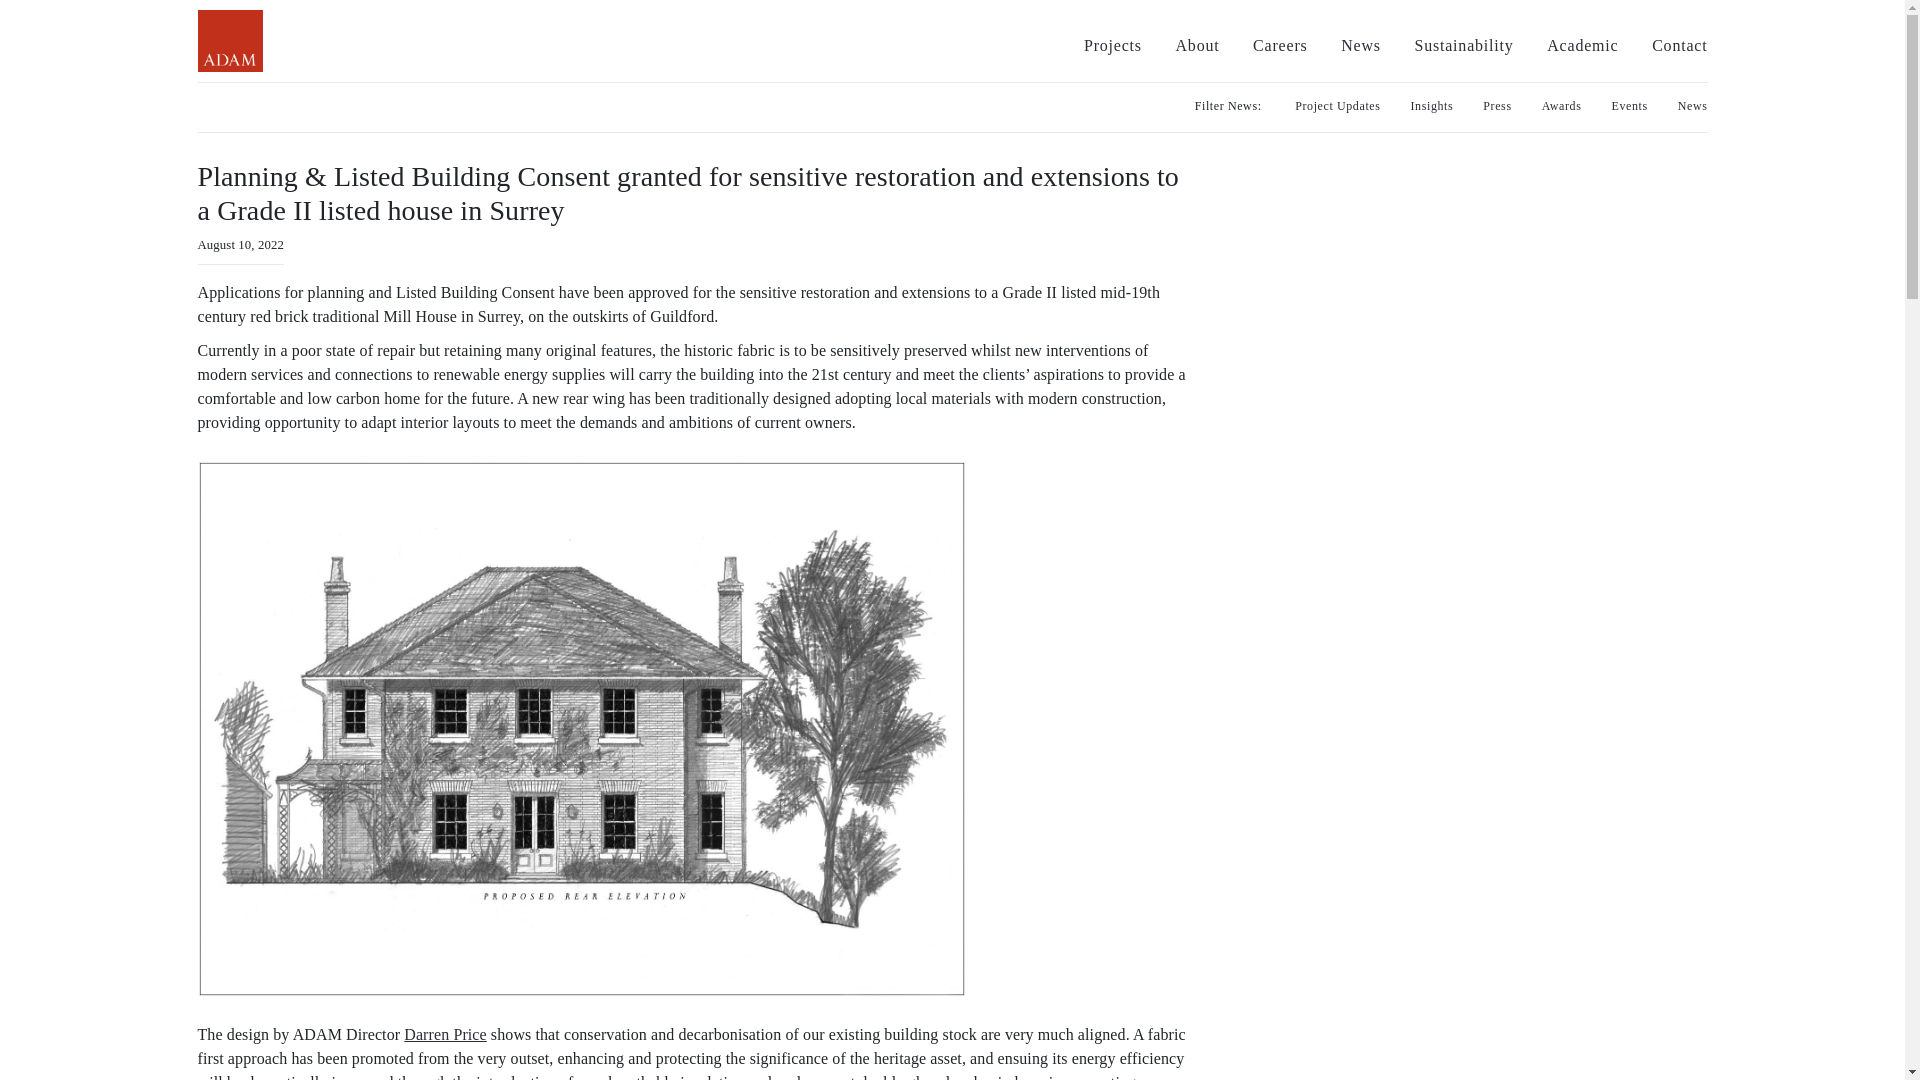 The height and width of the screenshot is (1080, 1920). What do you see at coordinates (445, 1034) in the screenshot?
I see `Darren Price` at bounding box center [445, 1034].